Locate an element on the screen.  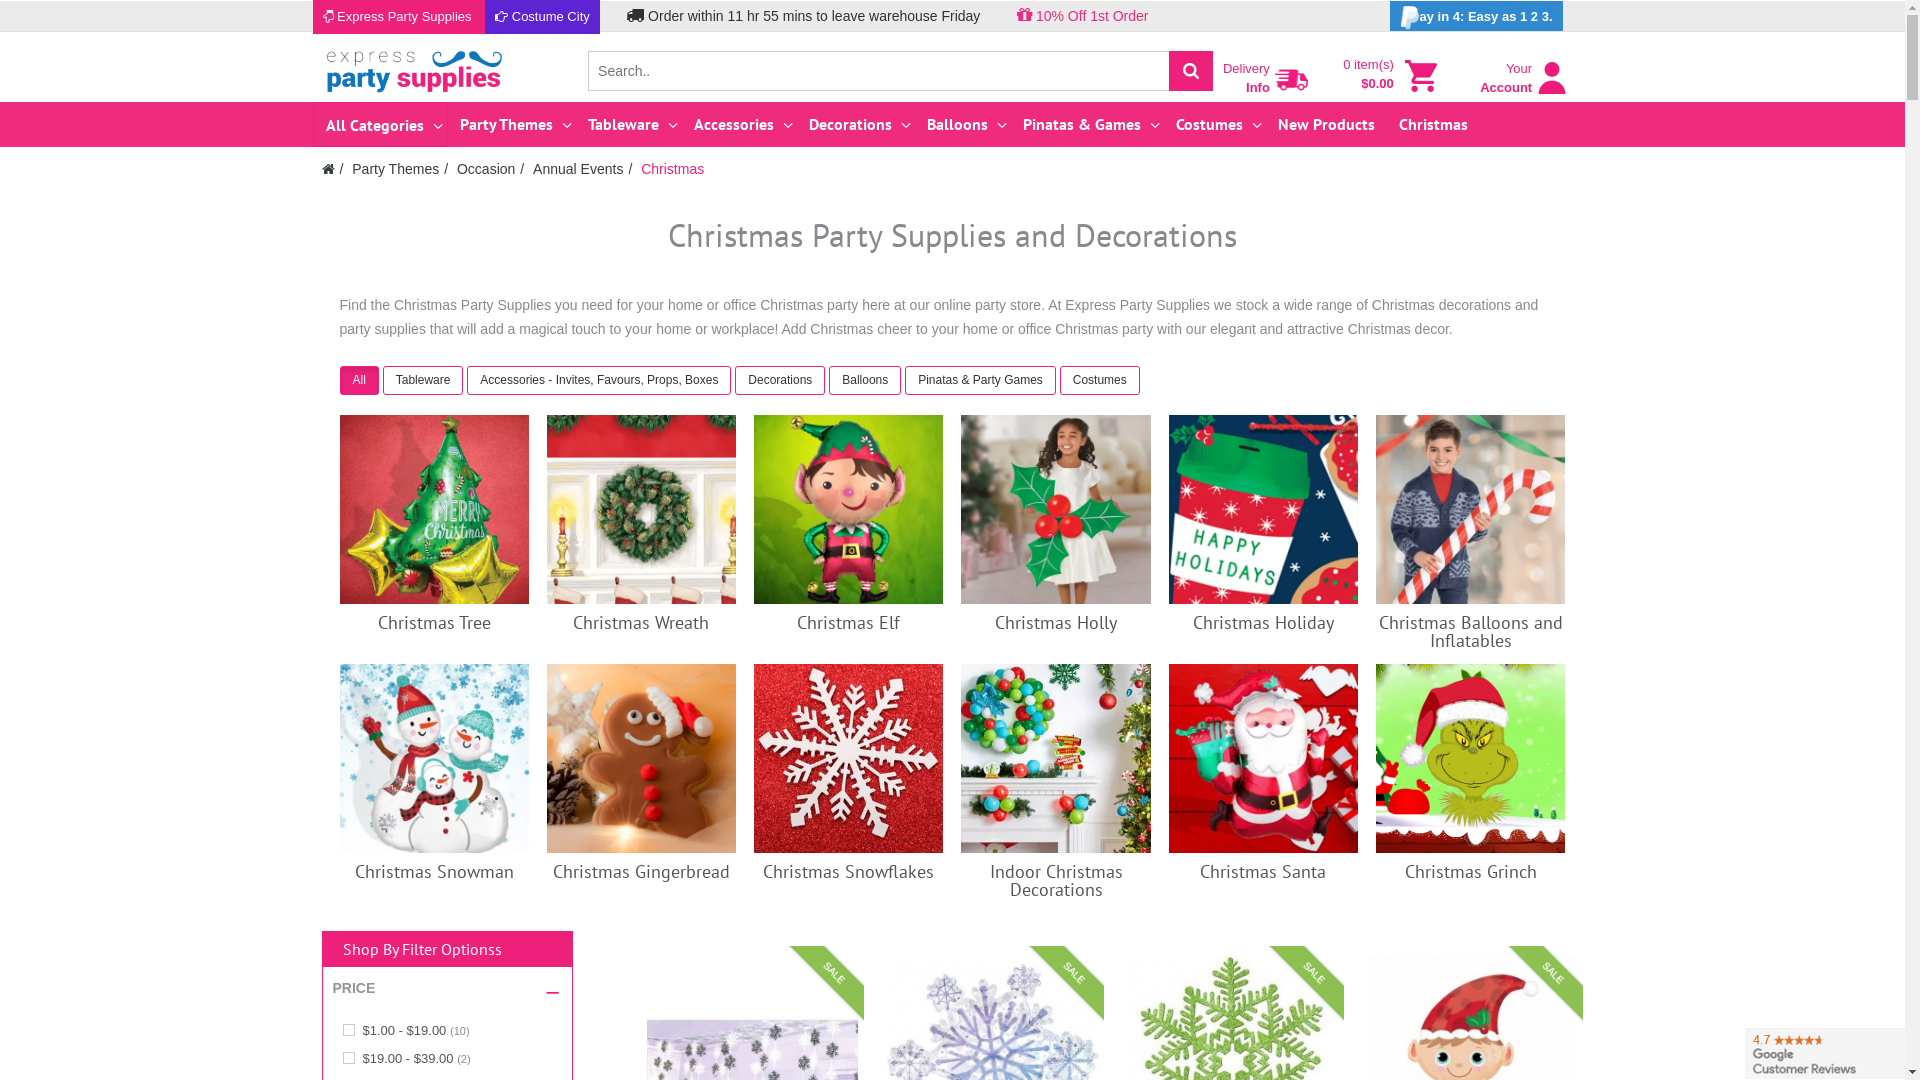
Cart Items is located at coordinates (1421, 76).